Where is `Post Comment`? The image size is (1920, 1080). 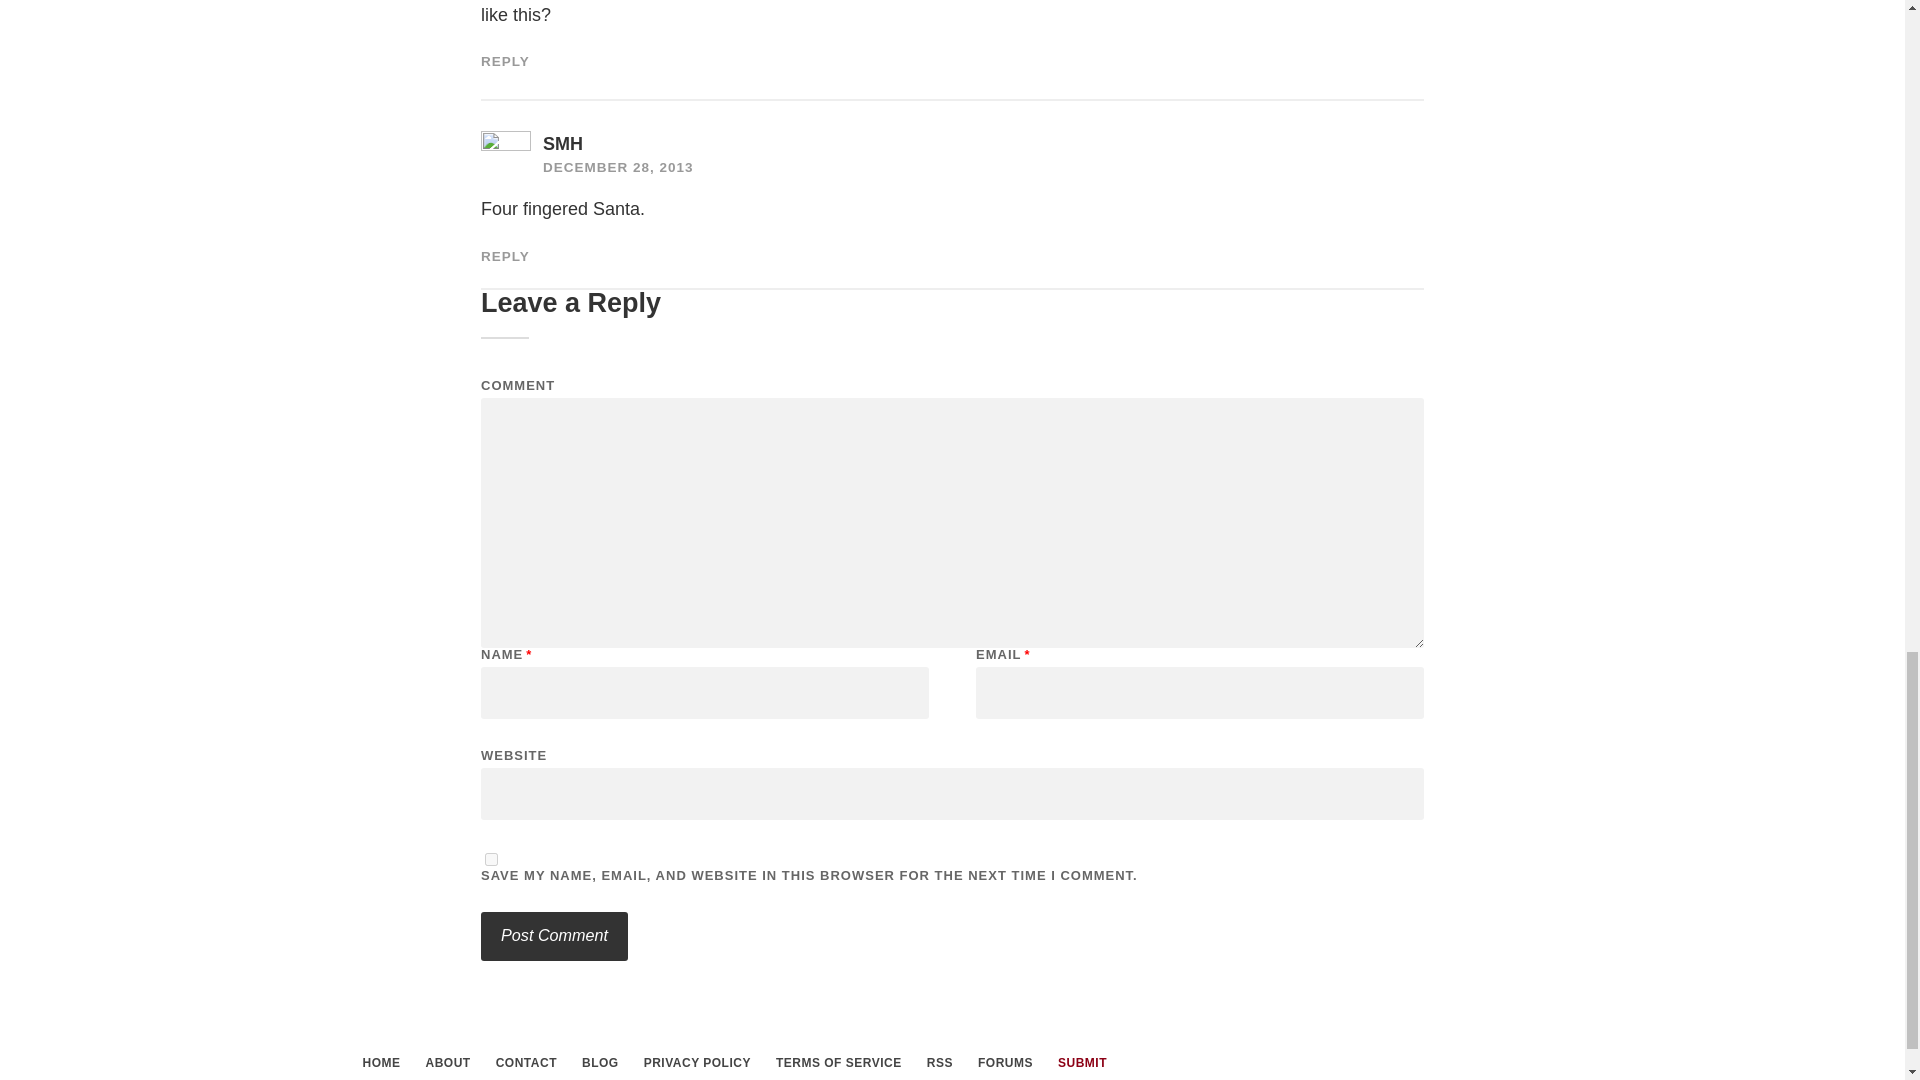
Post Comment is located at coordinates (554, 936).